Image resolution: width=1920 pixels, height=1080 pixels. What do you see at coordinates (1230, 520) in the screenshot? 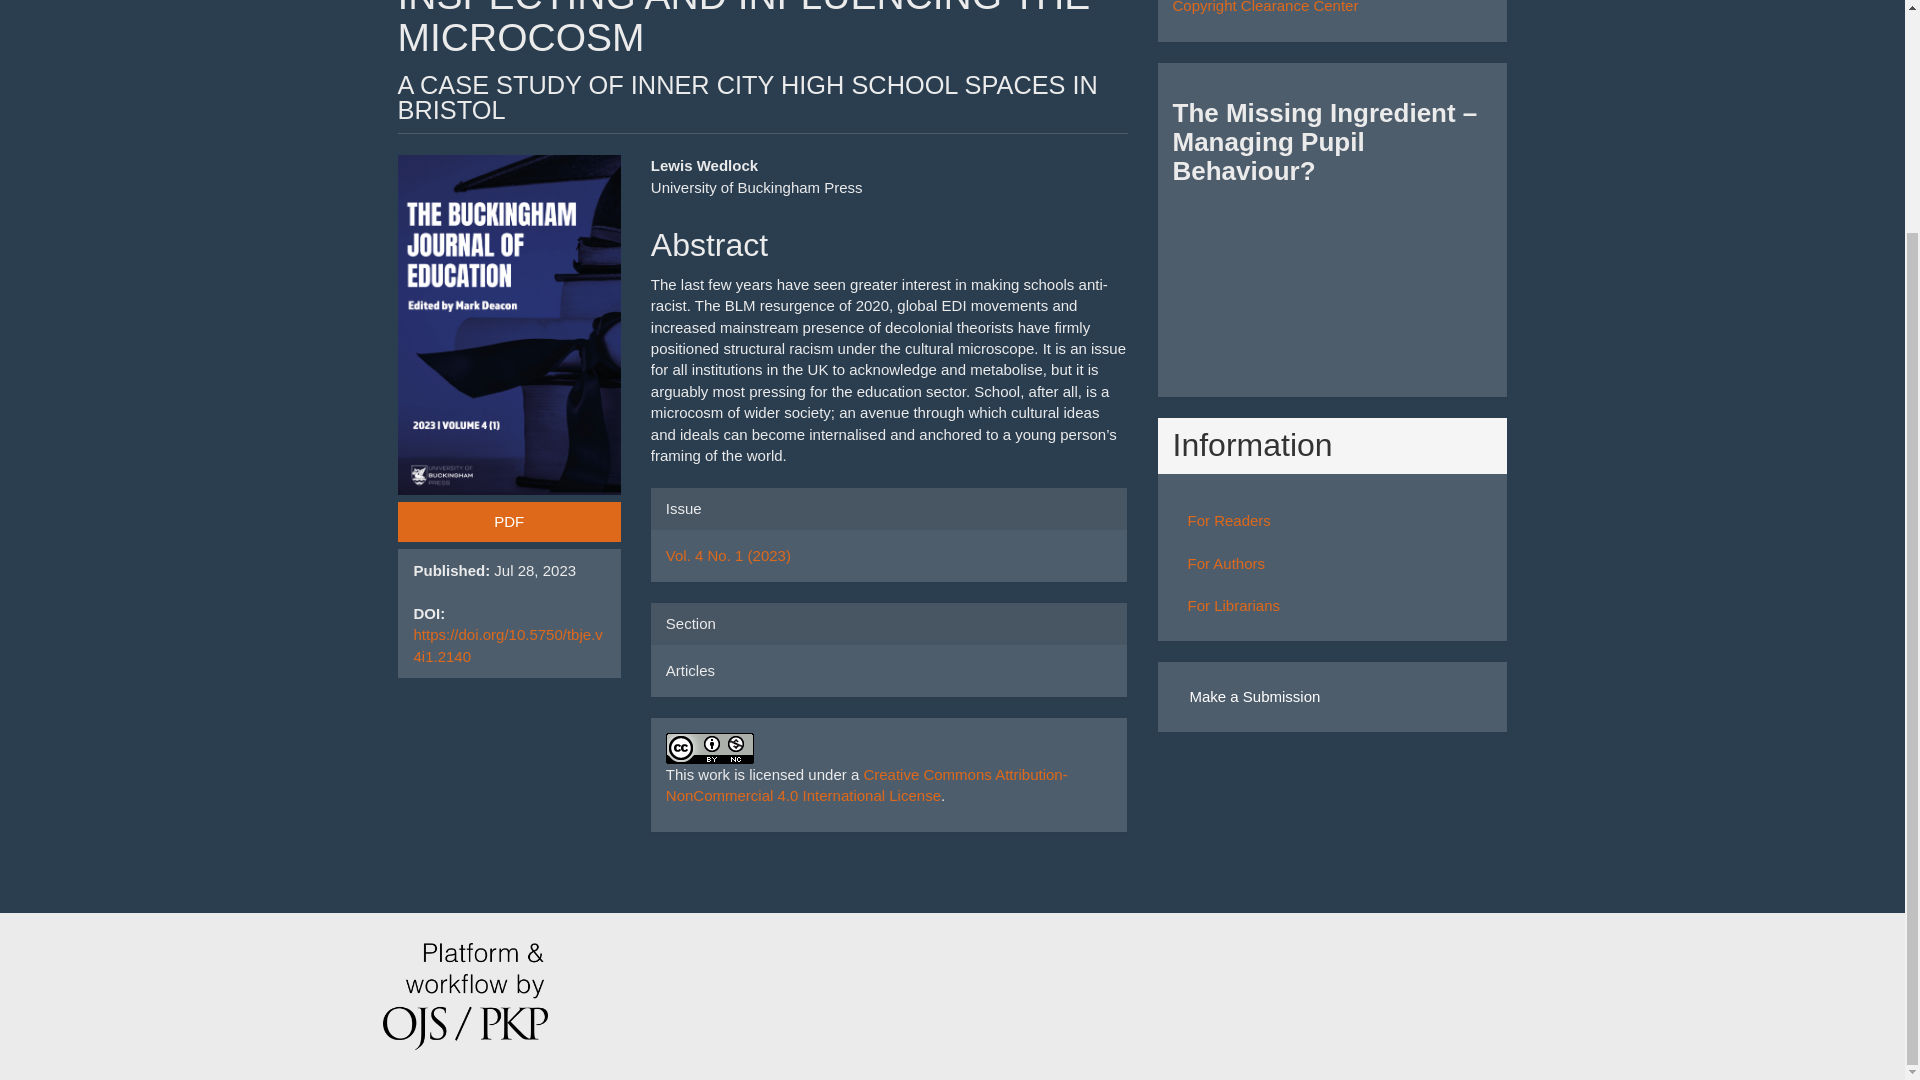
I see `For Readers` at bounding box center [1230, 520].